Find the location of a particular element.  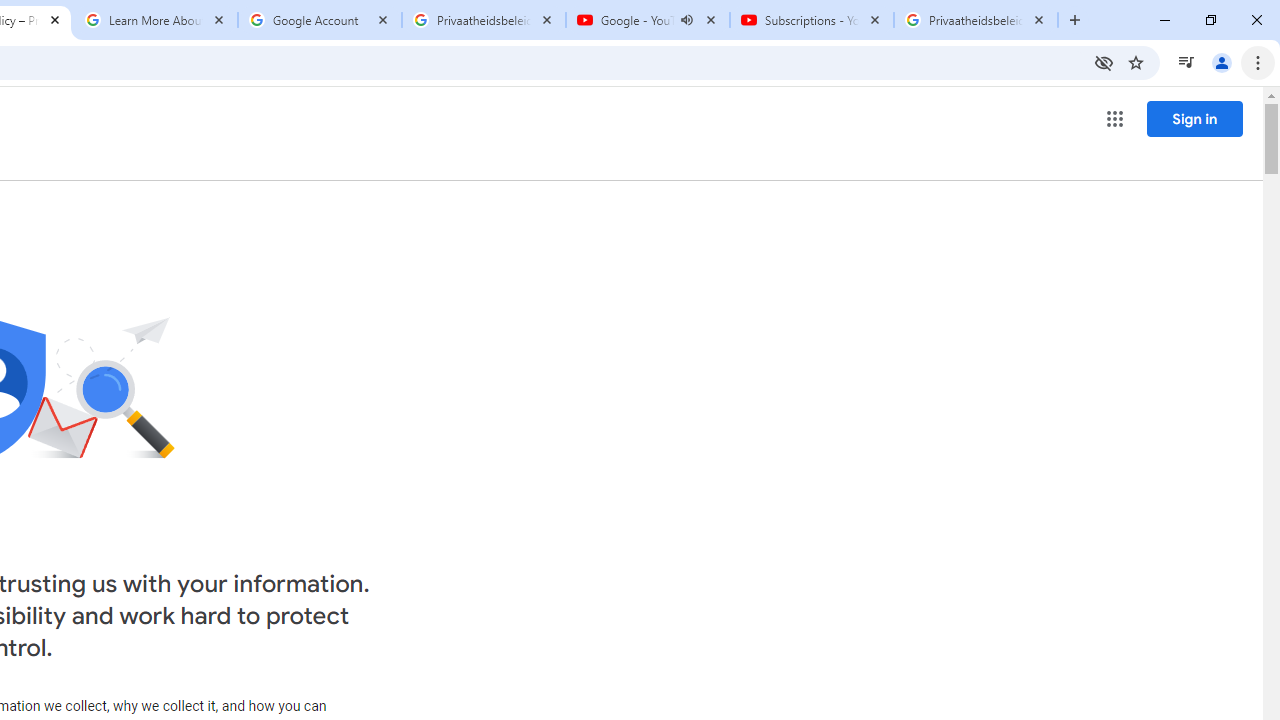

Google - YouTube - Audio playing is located at coordinates (647, 20).